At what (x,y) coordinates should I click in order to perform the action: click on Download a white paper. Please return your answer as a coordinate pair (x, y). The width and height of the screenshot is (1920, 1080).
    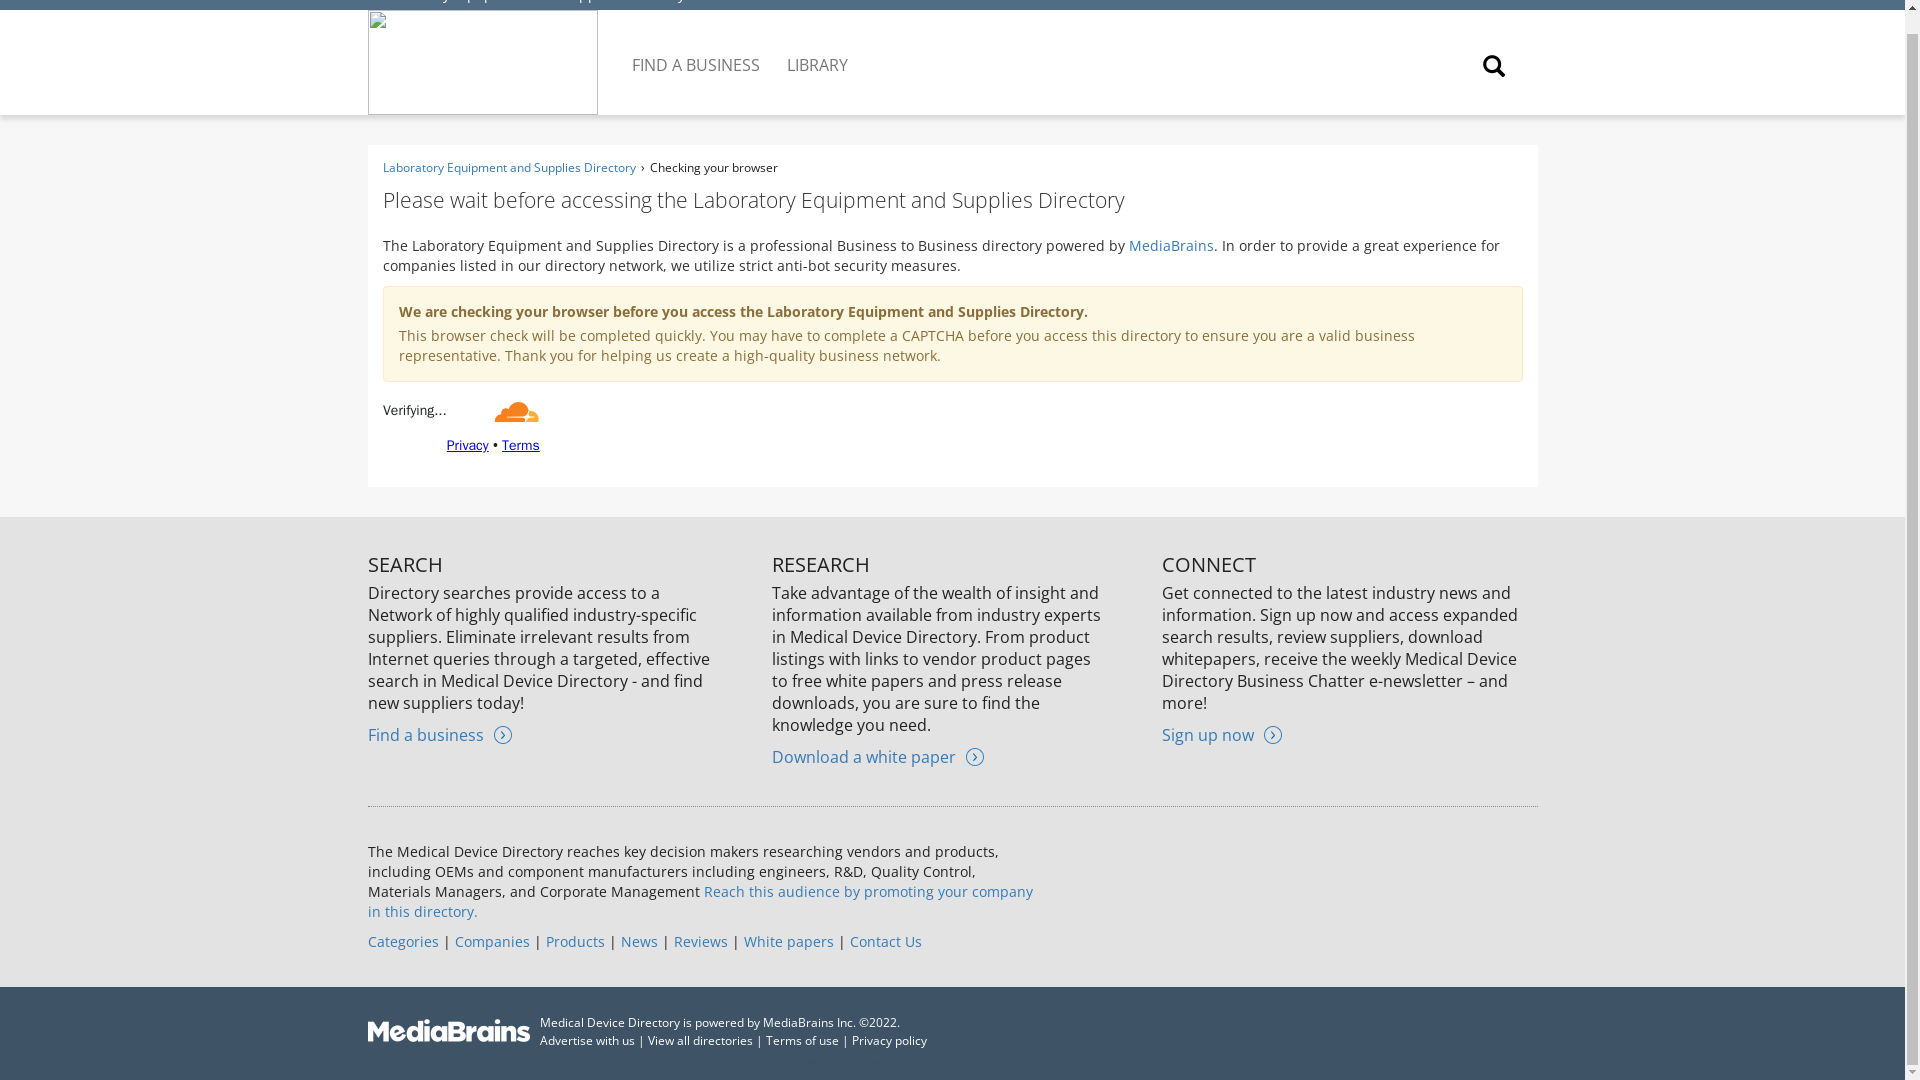
    Looking at the image, I should click on (877, 756).